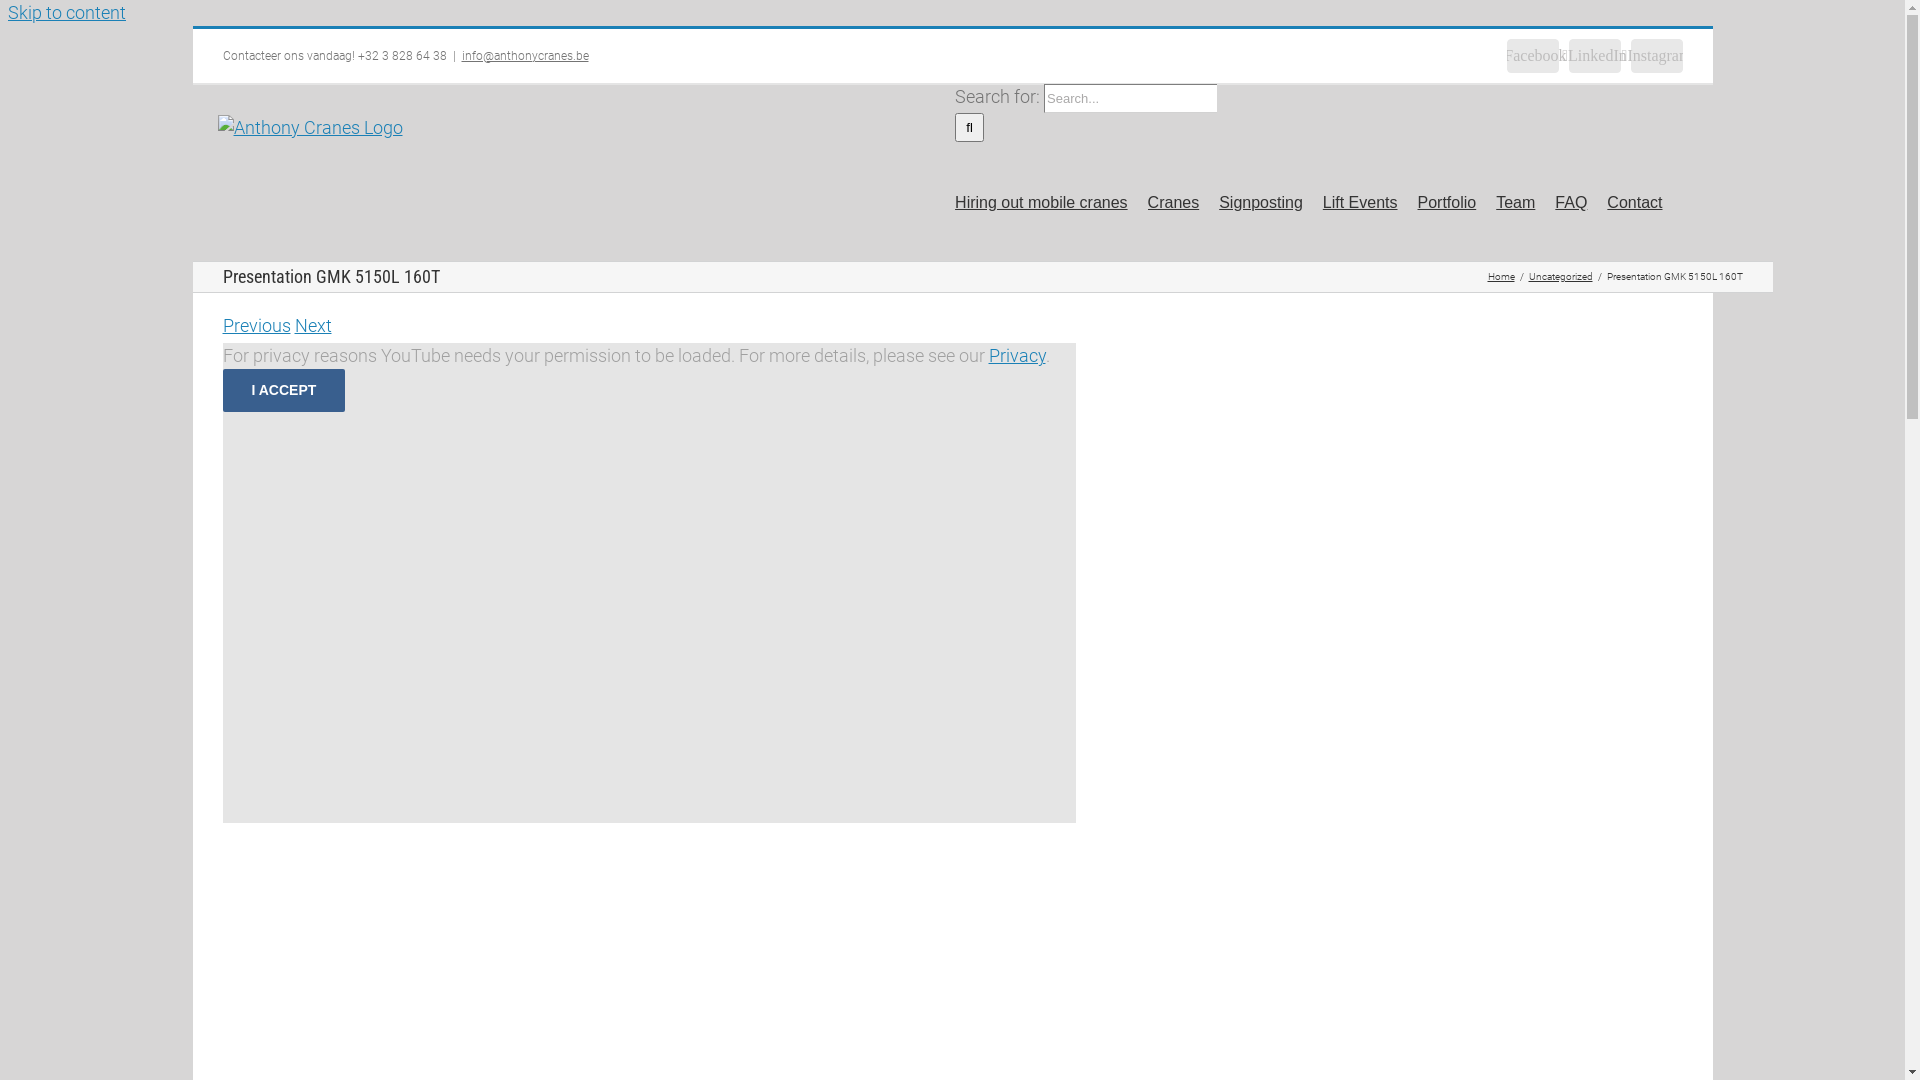  Describe the element at coordinates (1016, 356) in the screenshot. I see `Privacy` at that location.